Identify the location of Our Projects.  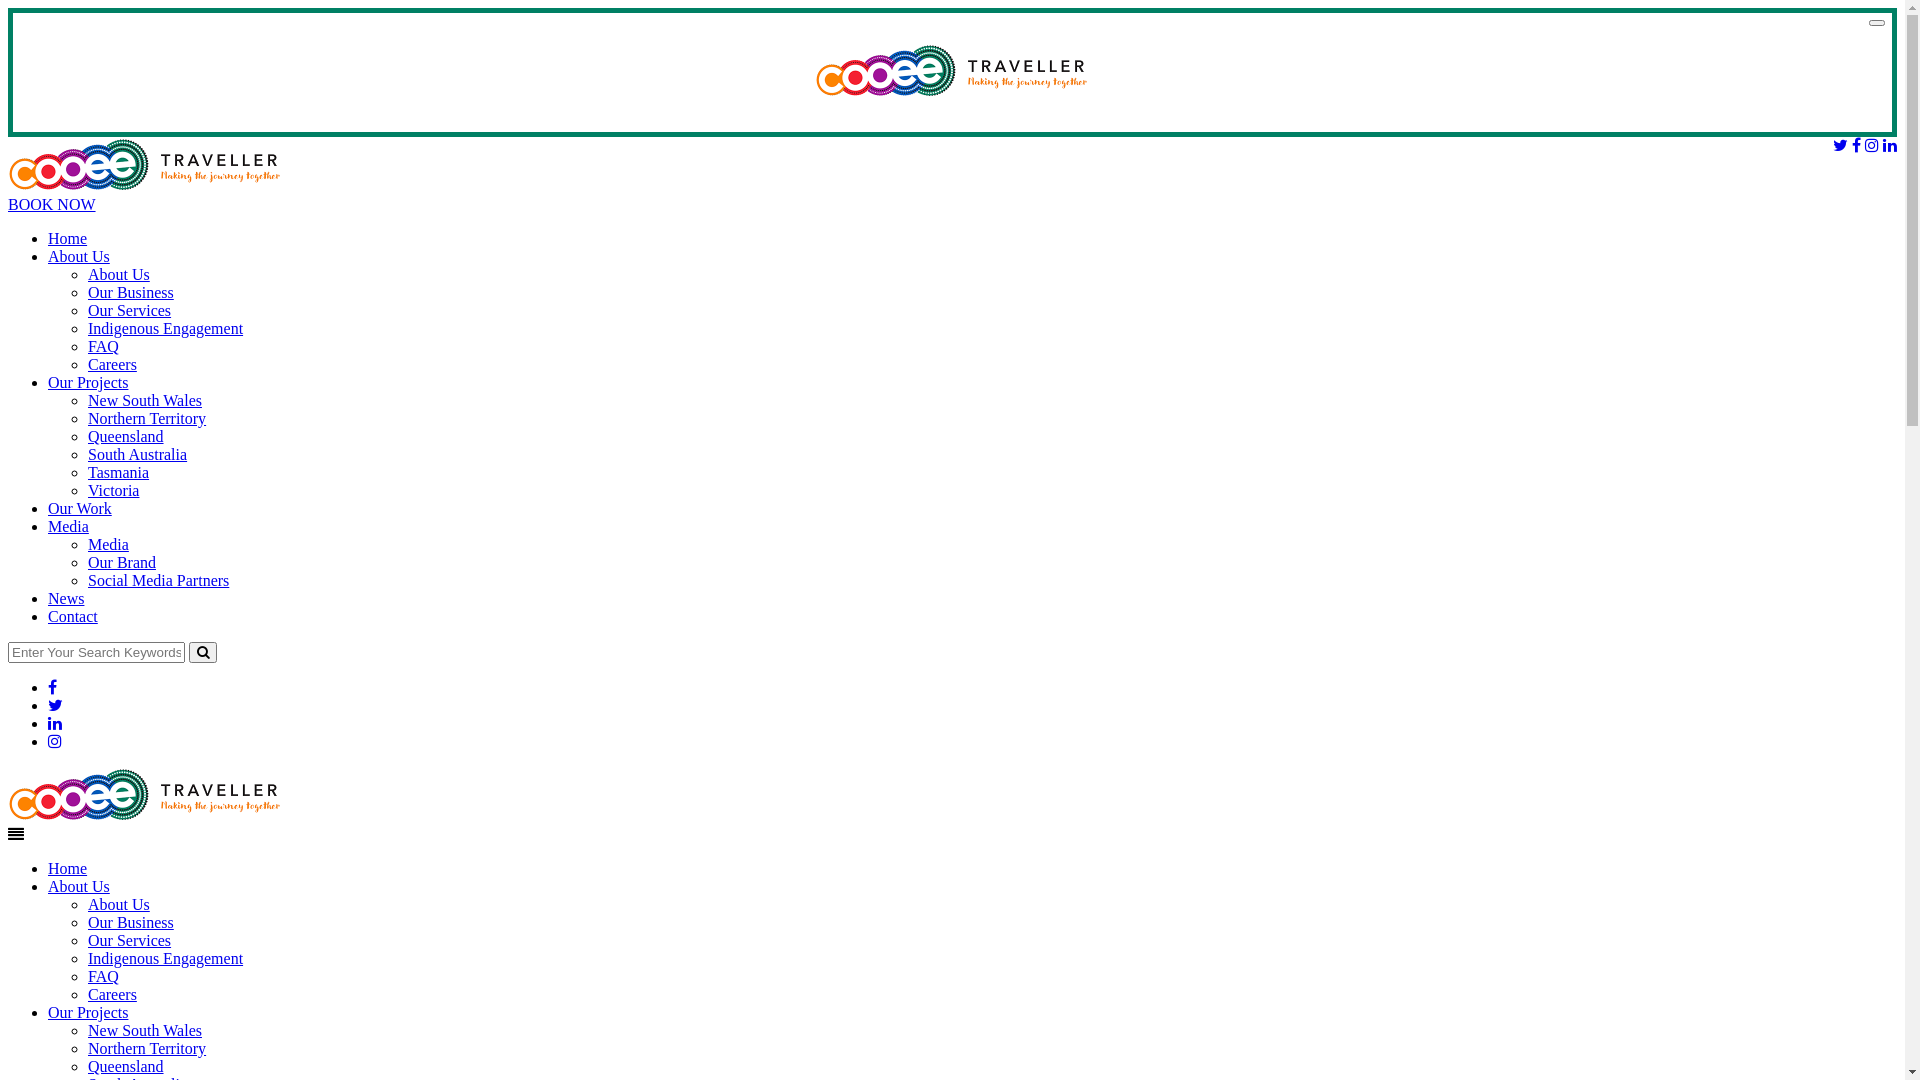
(88, 1012).